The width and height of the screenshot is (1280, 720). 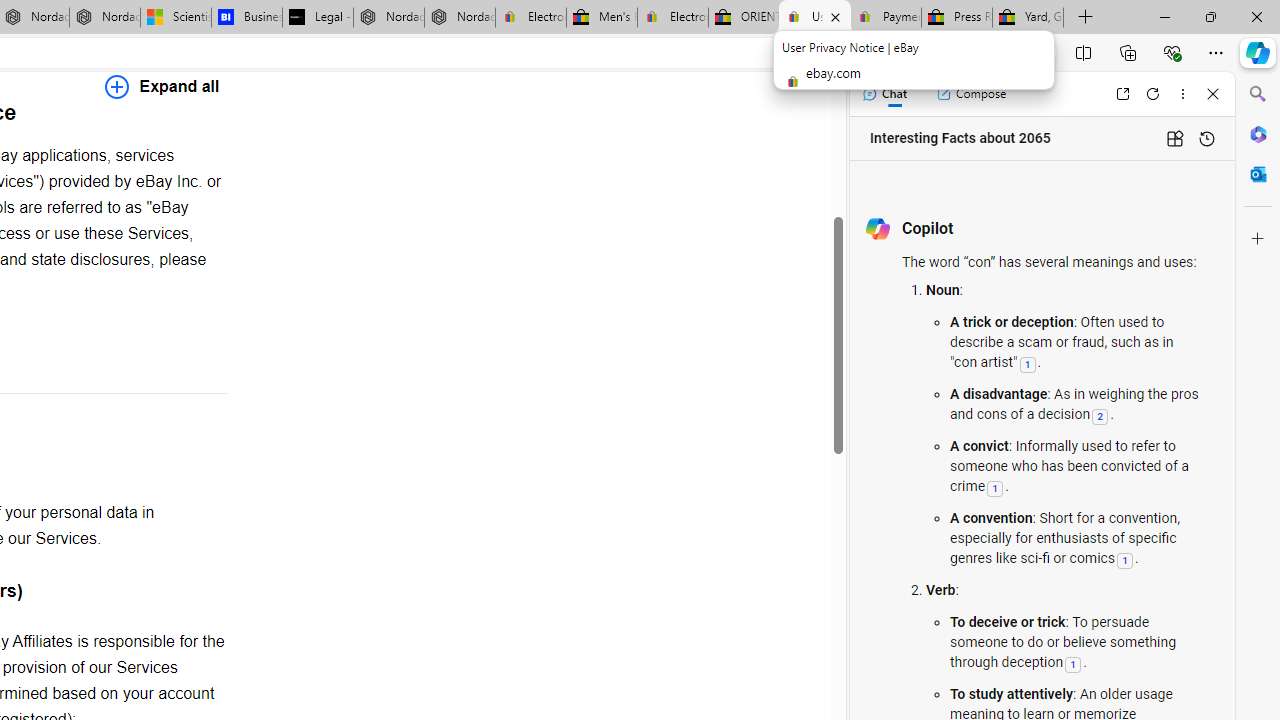 What do you see at coordinates (886, 18) in the screenshot?
I see `Payments Terms of Use | eBay.com` at bounding box center [886, 18].